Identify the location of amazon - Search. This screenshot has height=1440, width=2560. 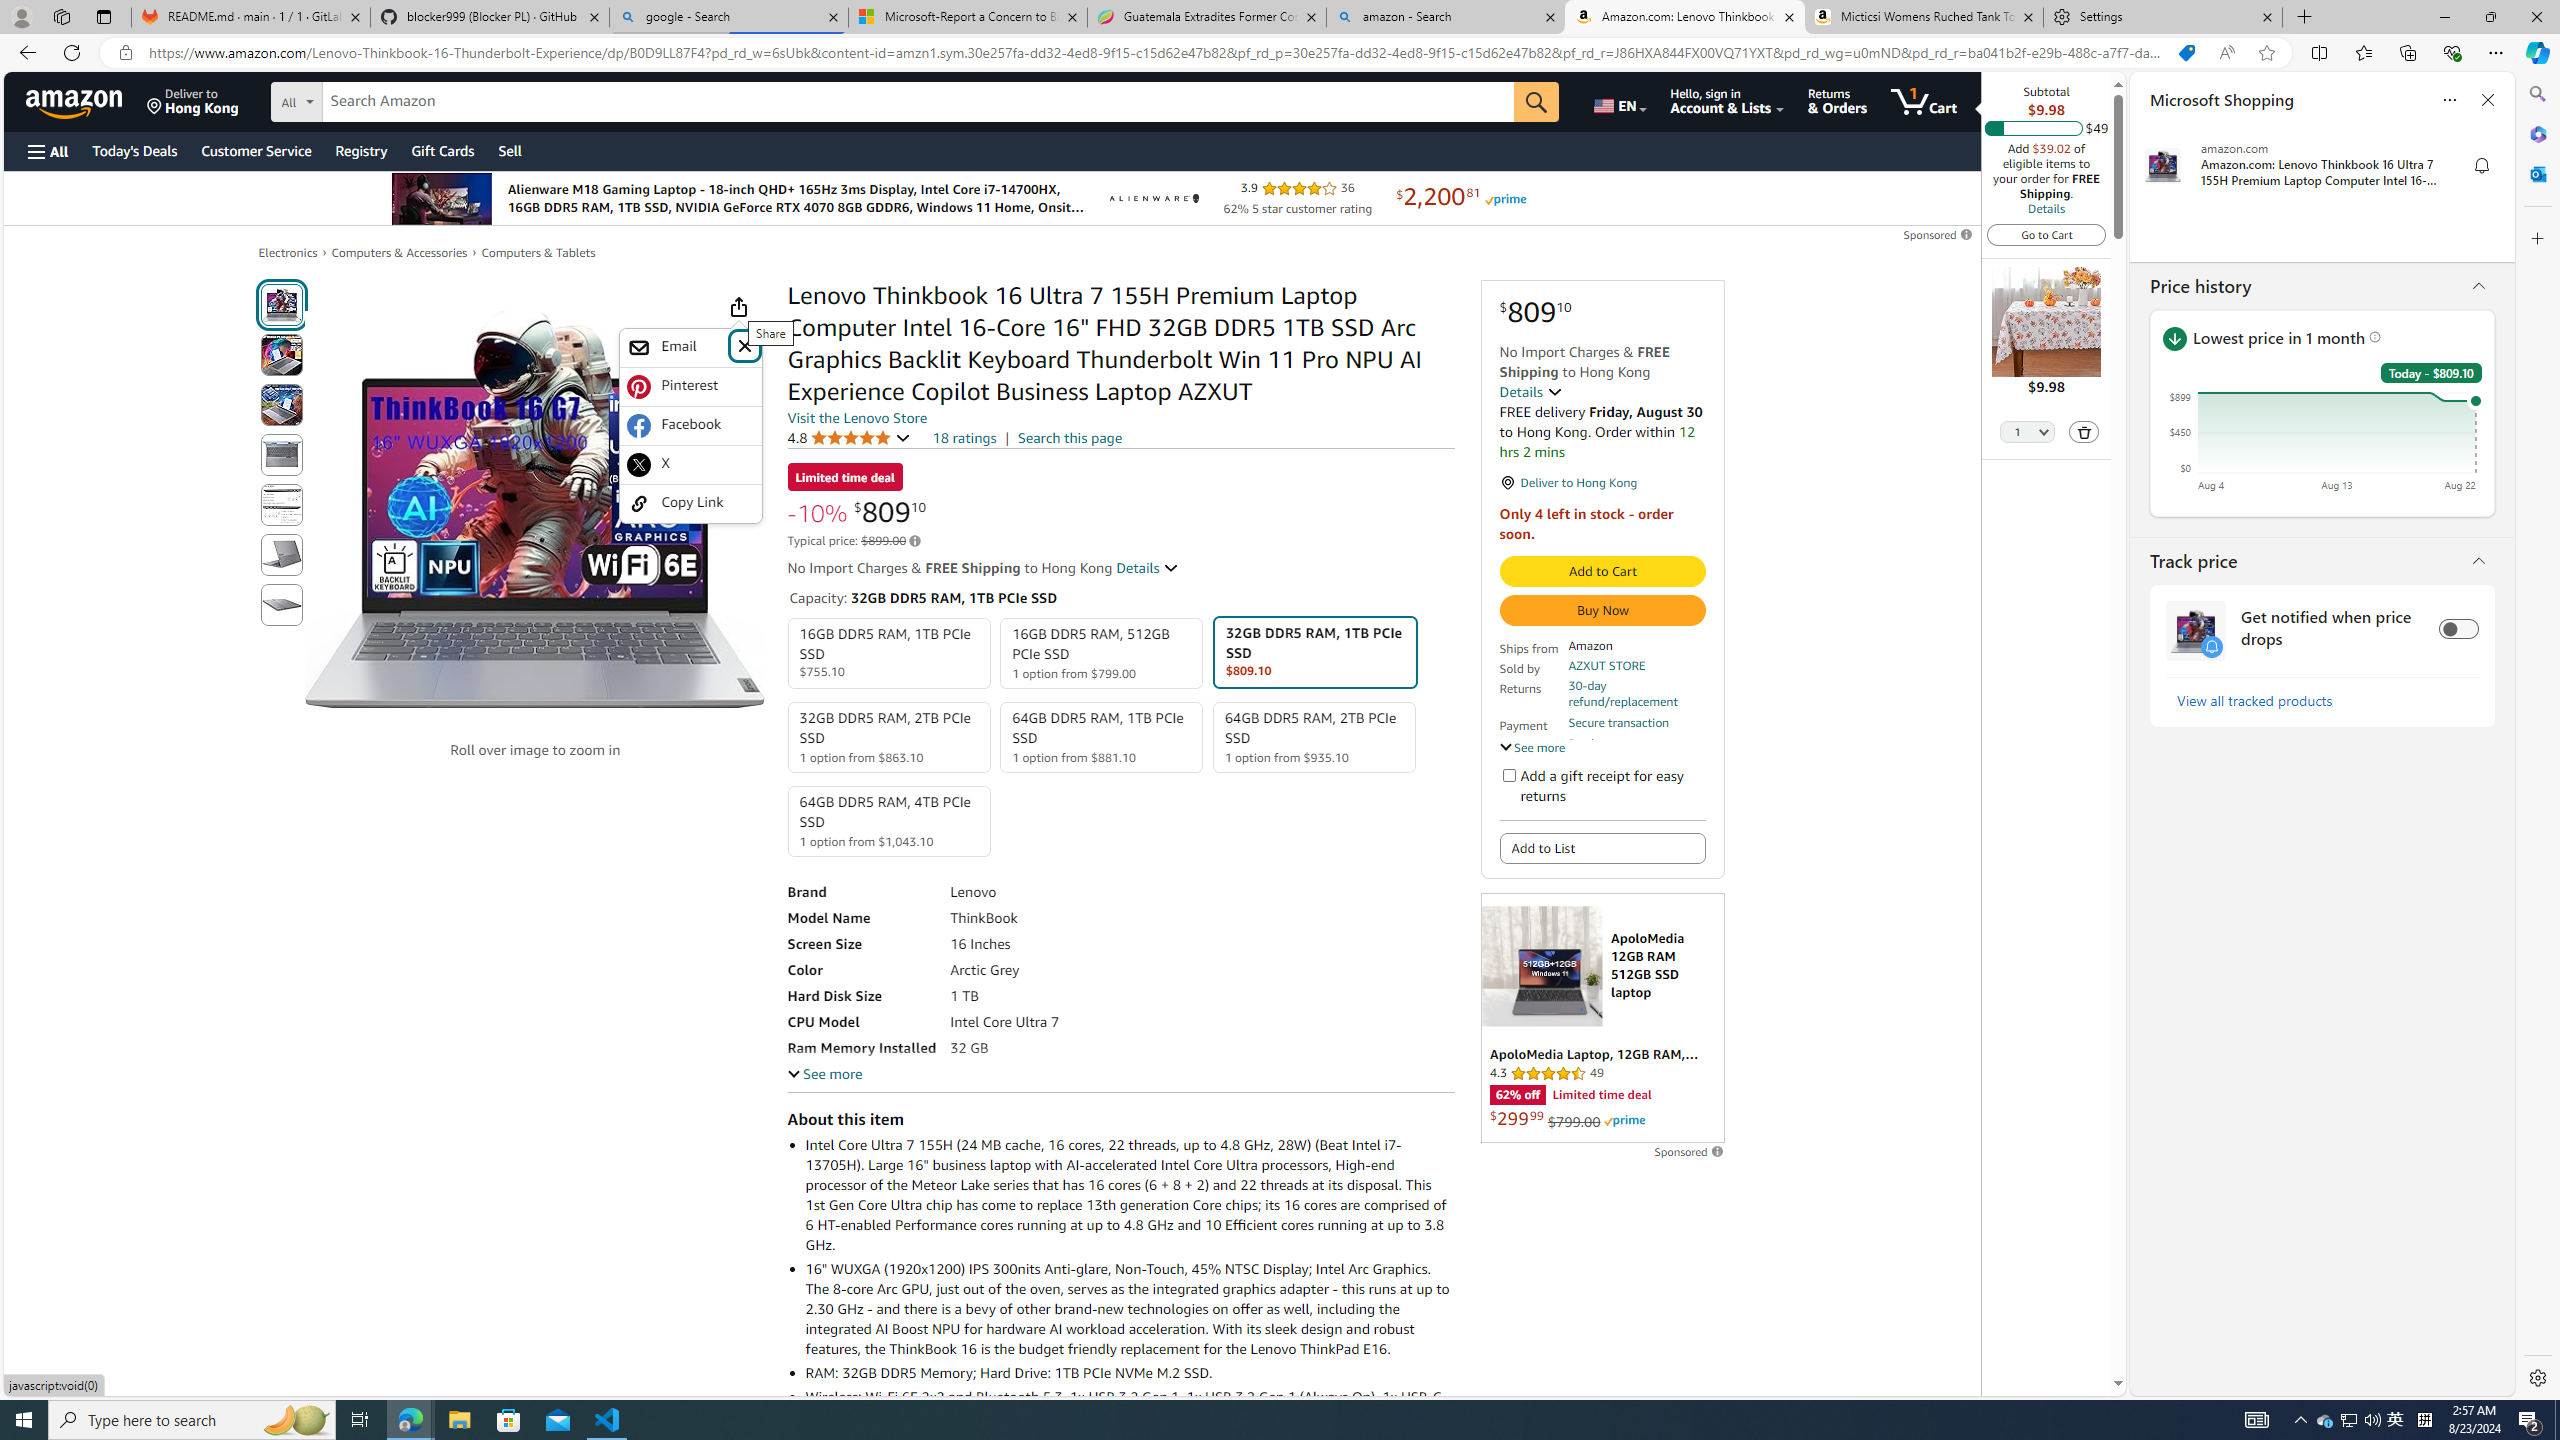
(1446, 17).